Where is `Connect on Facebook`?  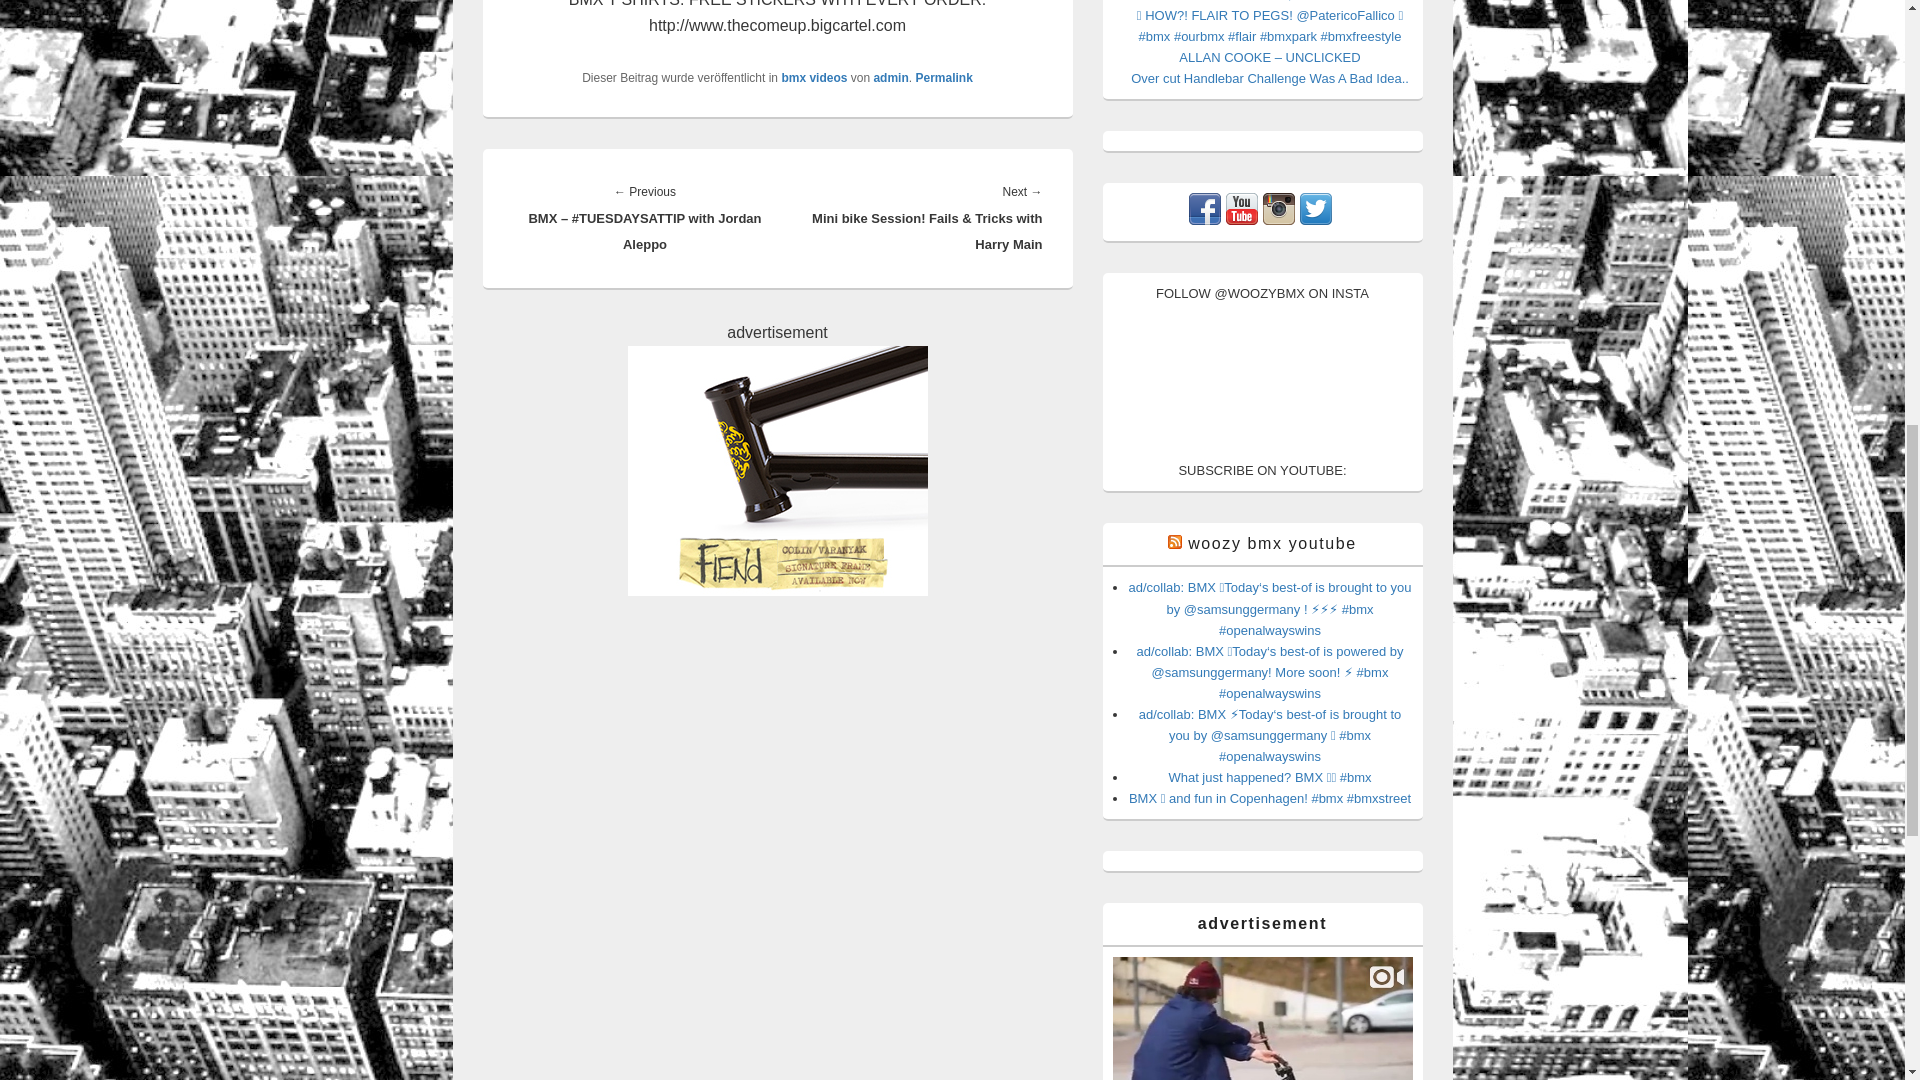
Connect on Facebook is located at coordinates (1204, 220).